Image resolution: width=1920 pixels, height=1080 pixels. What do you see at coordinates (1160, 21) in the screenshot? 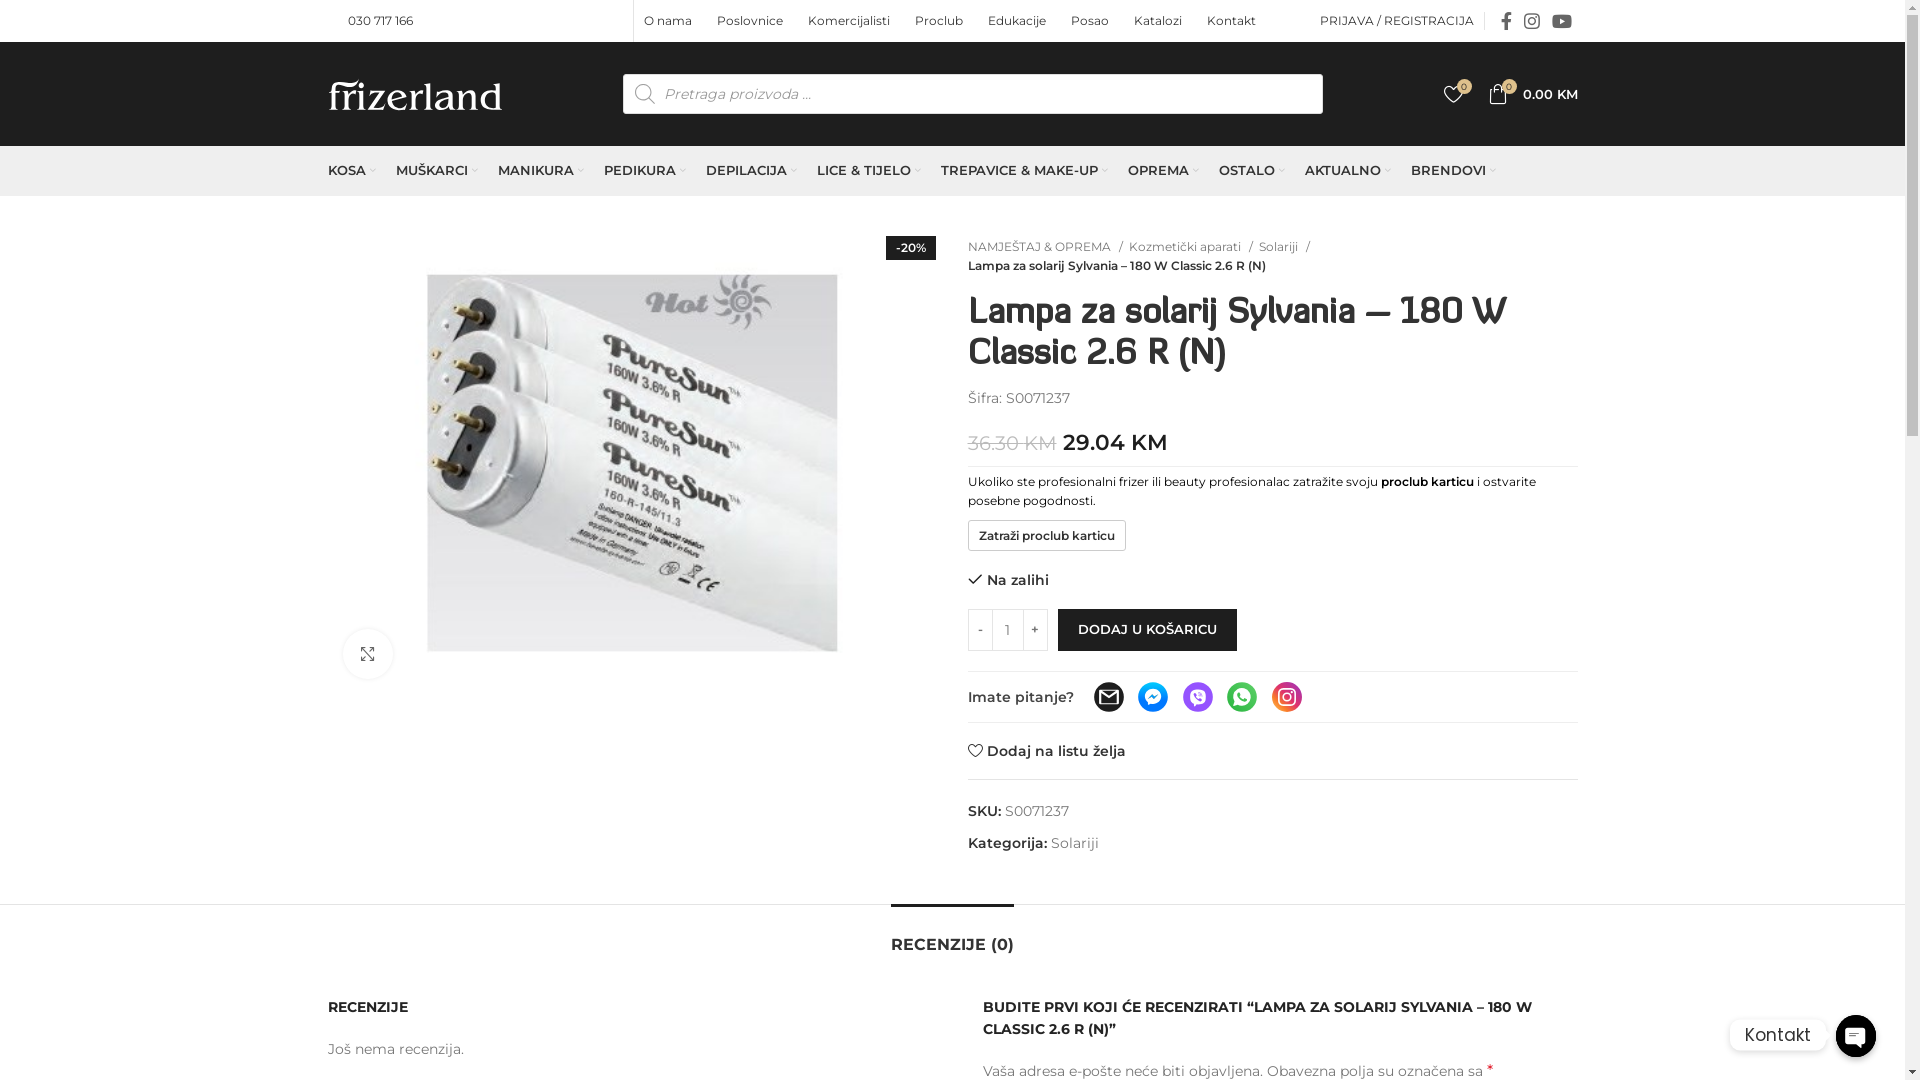
I see `Katalozi` at bounding box center [1160, 21].